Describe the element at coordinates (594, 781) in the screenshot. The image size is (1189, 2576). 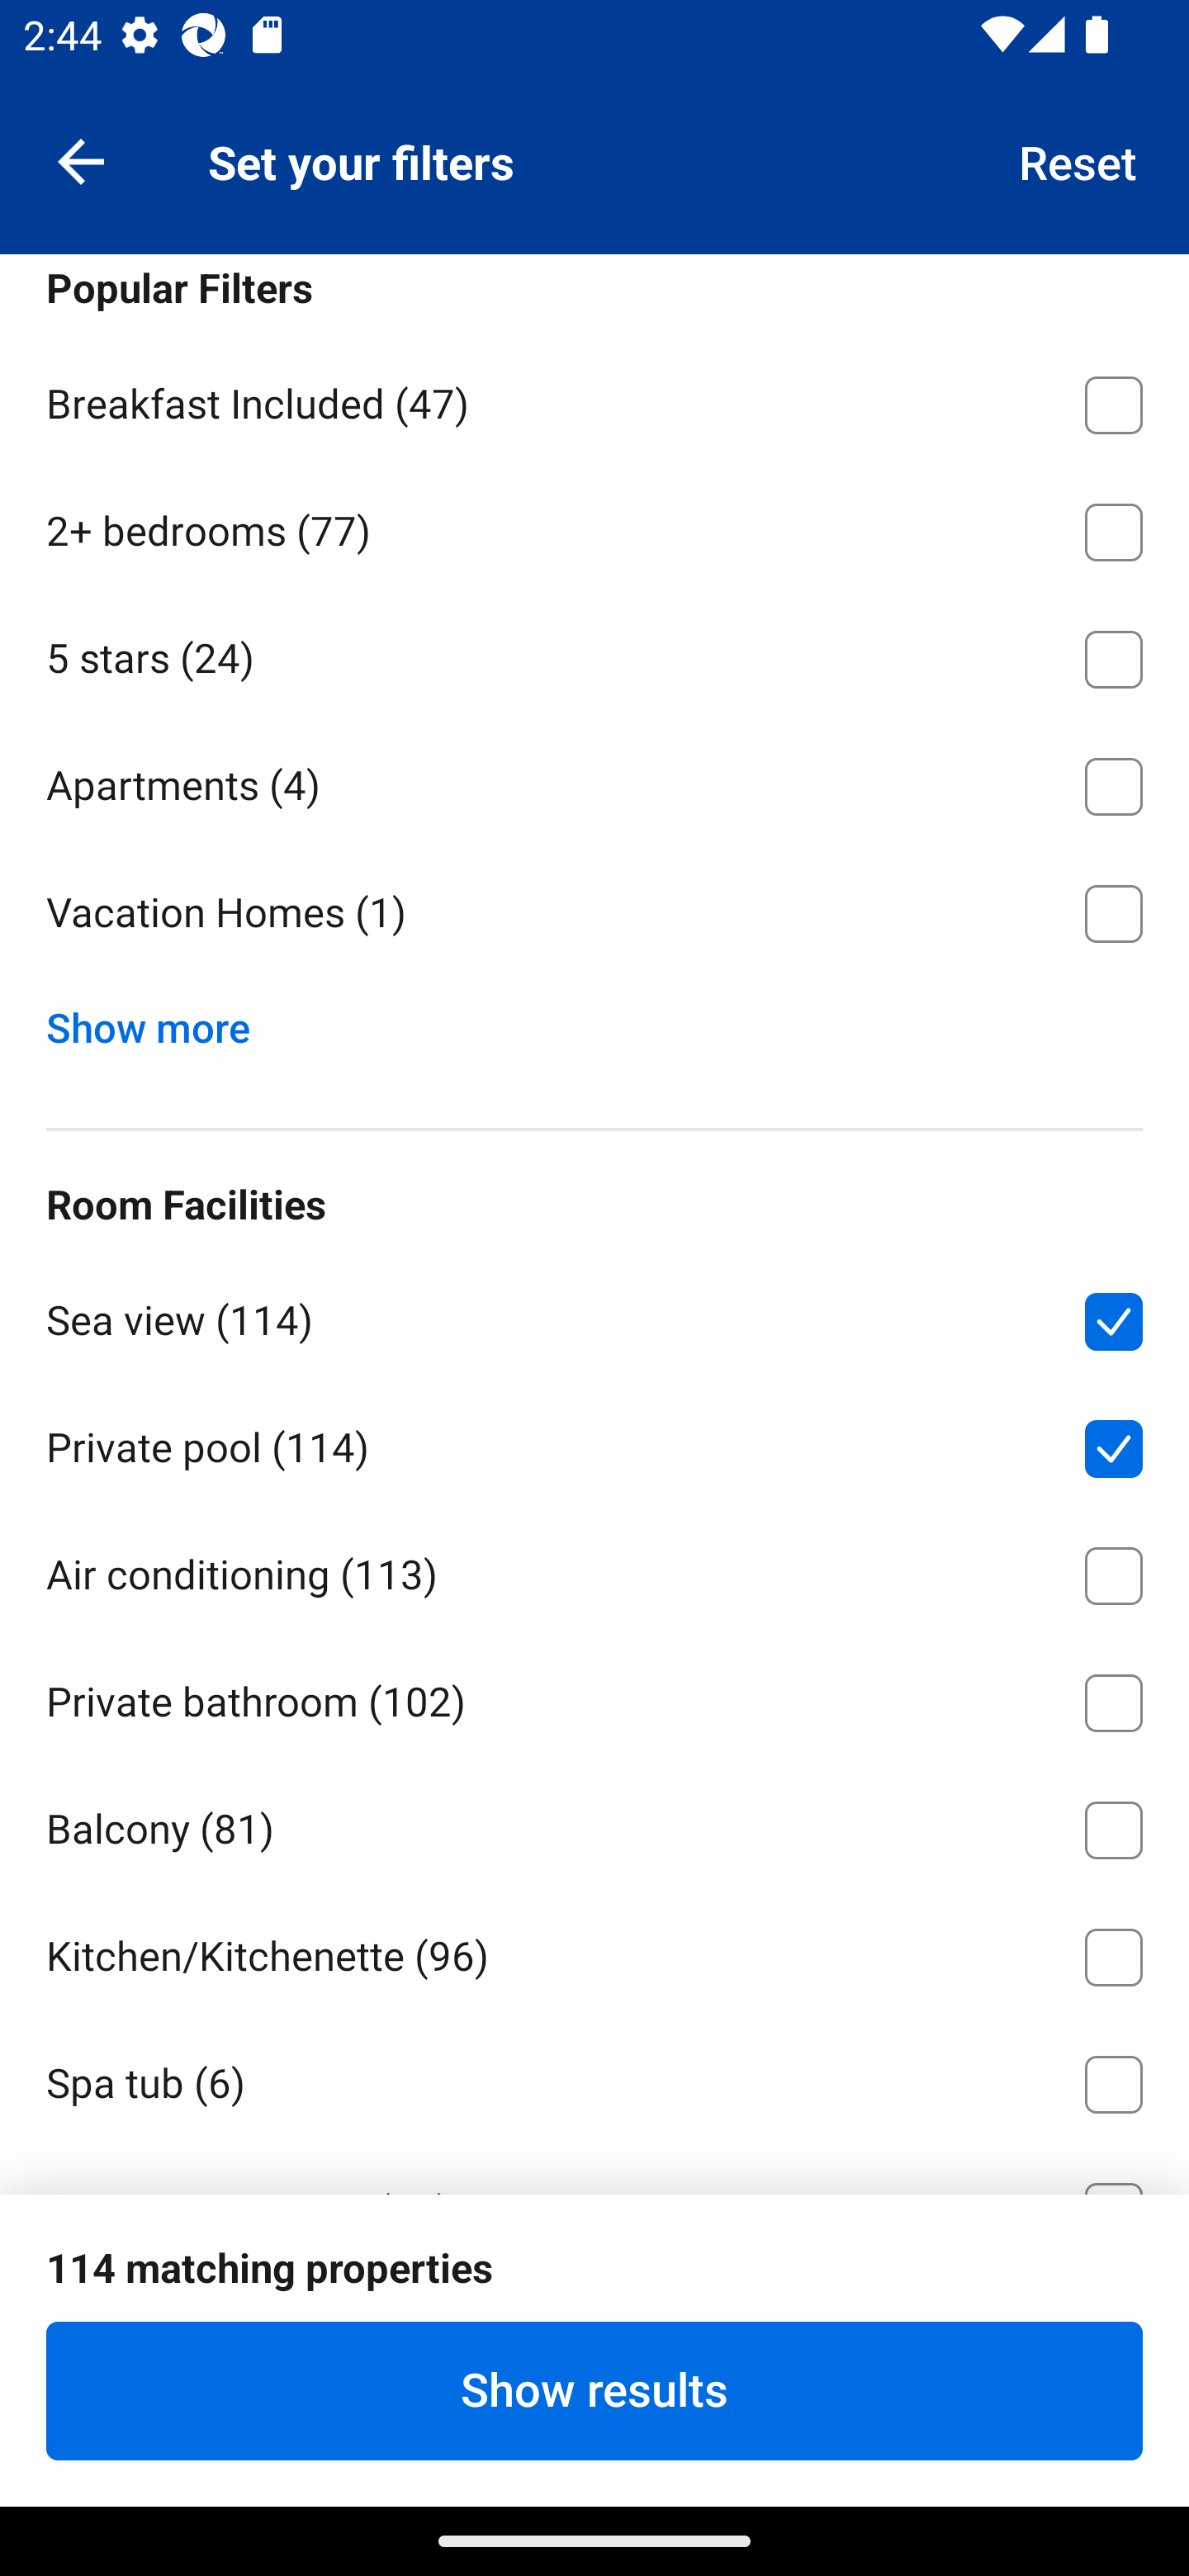
I see `Apartments ⁦(4)` at that location.